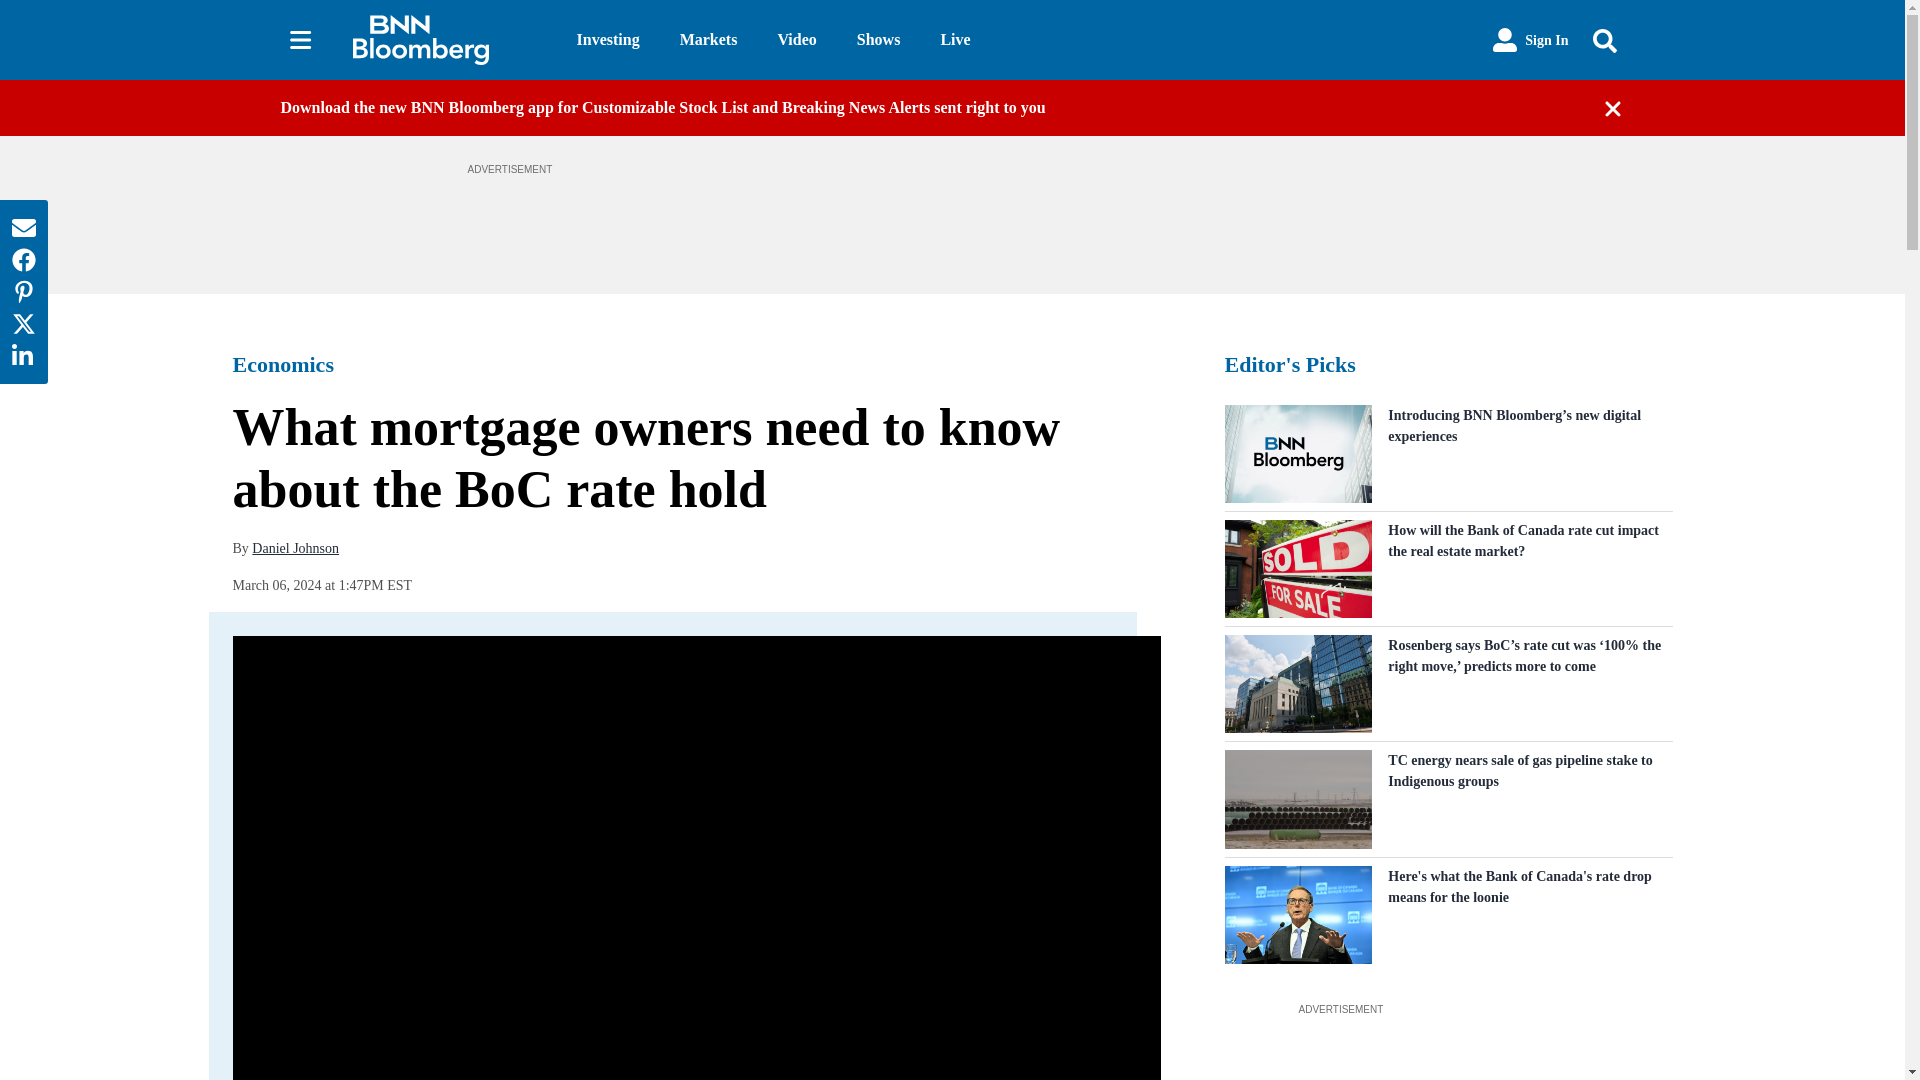 This screenshot has height=1080, width=1920. Describe the element at coordinates (1530, 40) in the screenshot. I see `Sign In` at that location.